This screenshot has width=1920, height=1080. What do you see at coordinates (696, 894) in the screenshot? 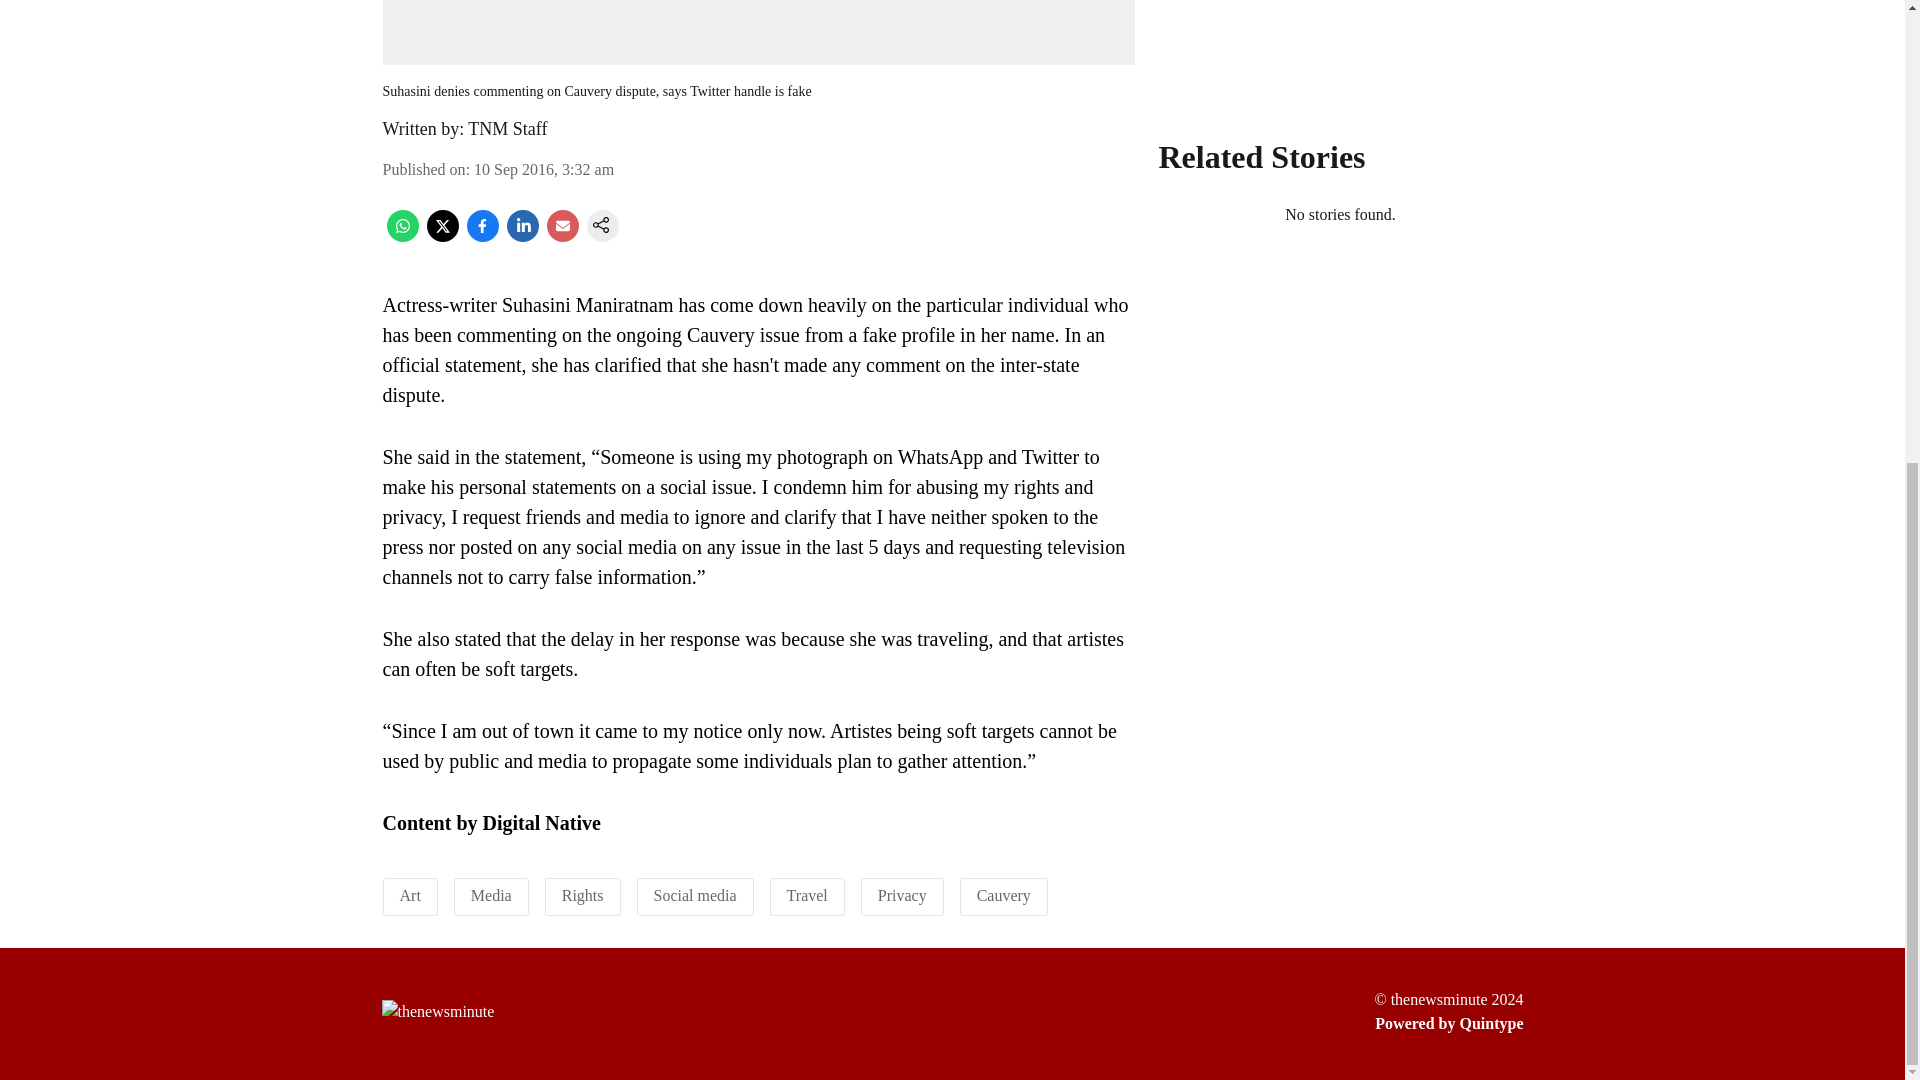
I see `Social media` at bounding box center [696, 894].